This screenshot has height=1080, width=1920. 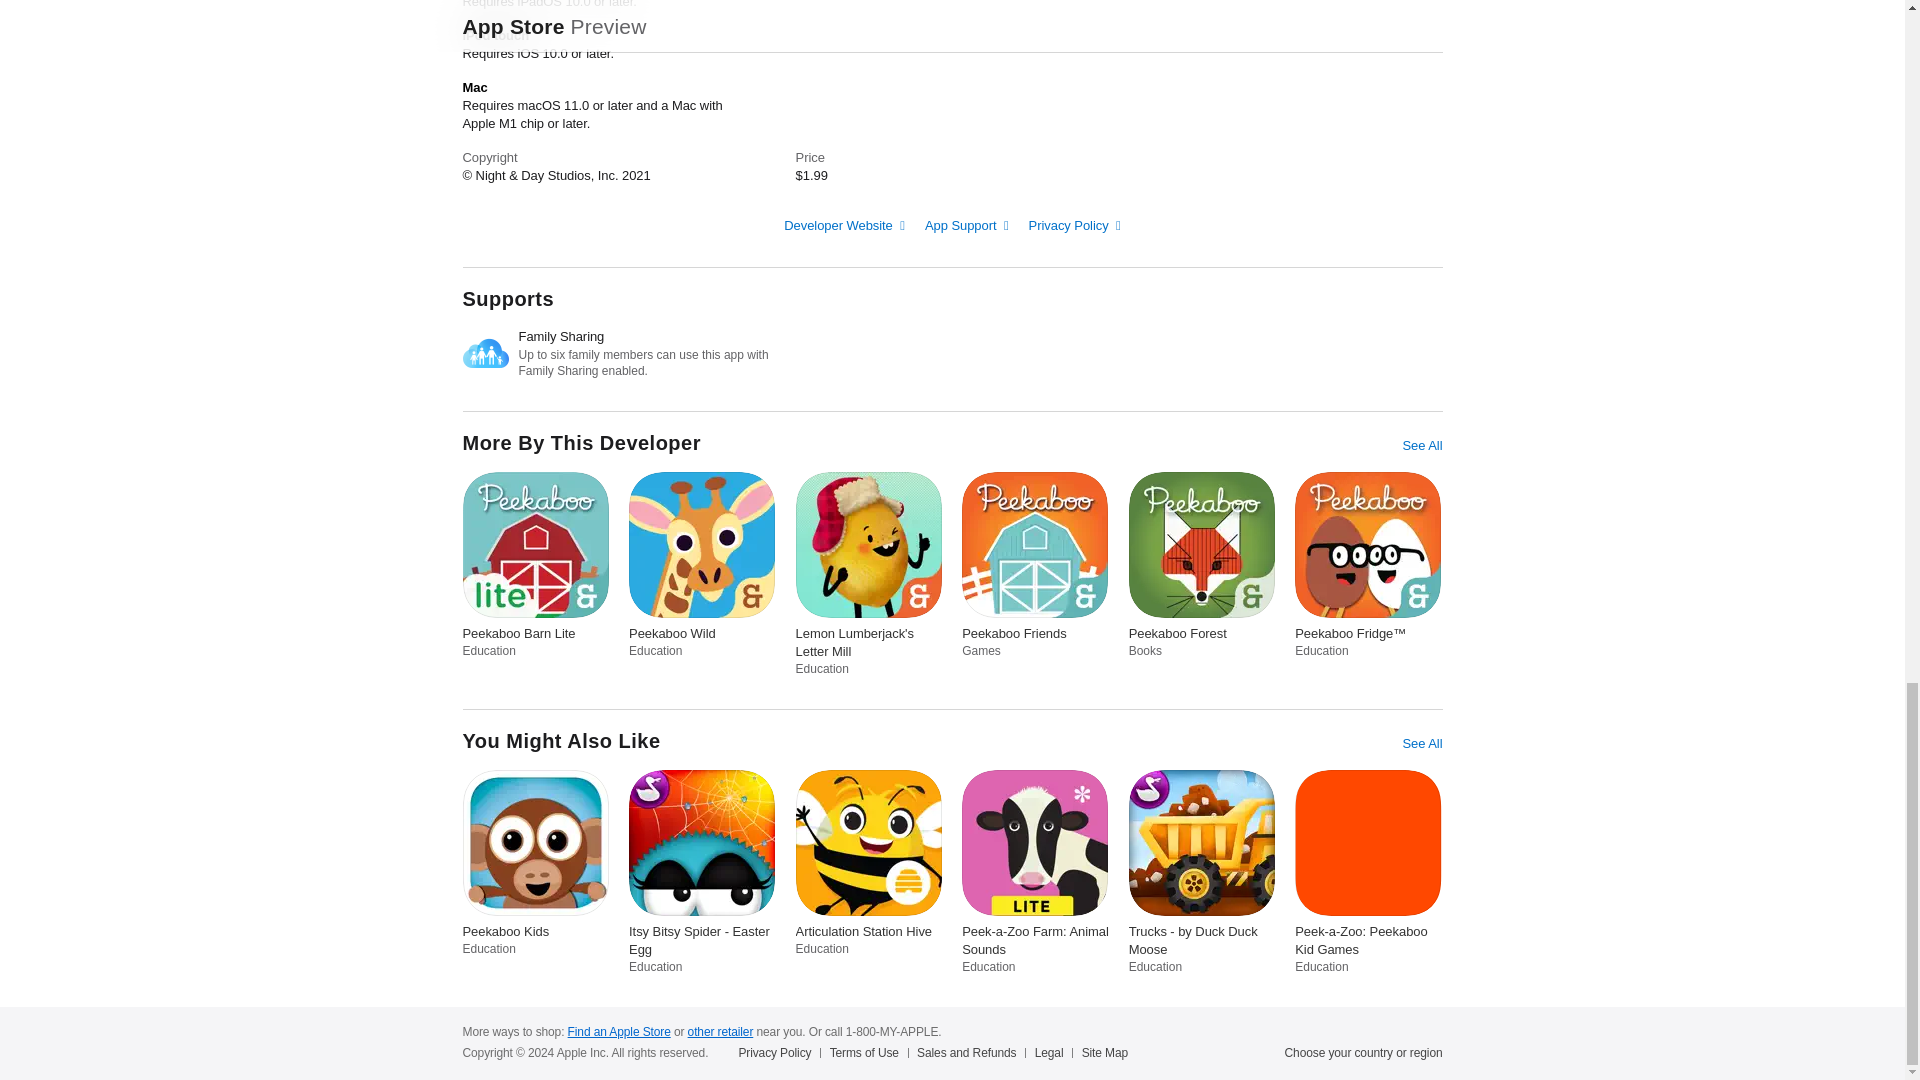 I want to click on Developer Website, so click(x=844, y=226).